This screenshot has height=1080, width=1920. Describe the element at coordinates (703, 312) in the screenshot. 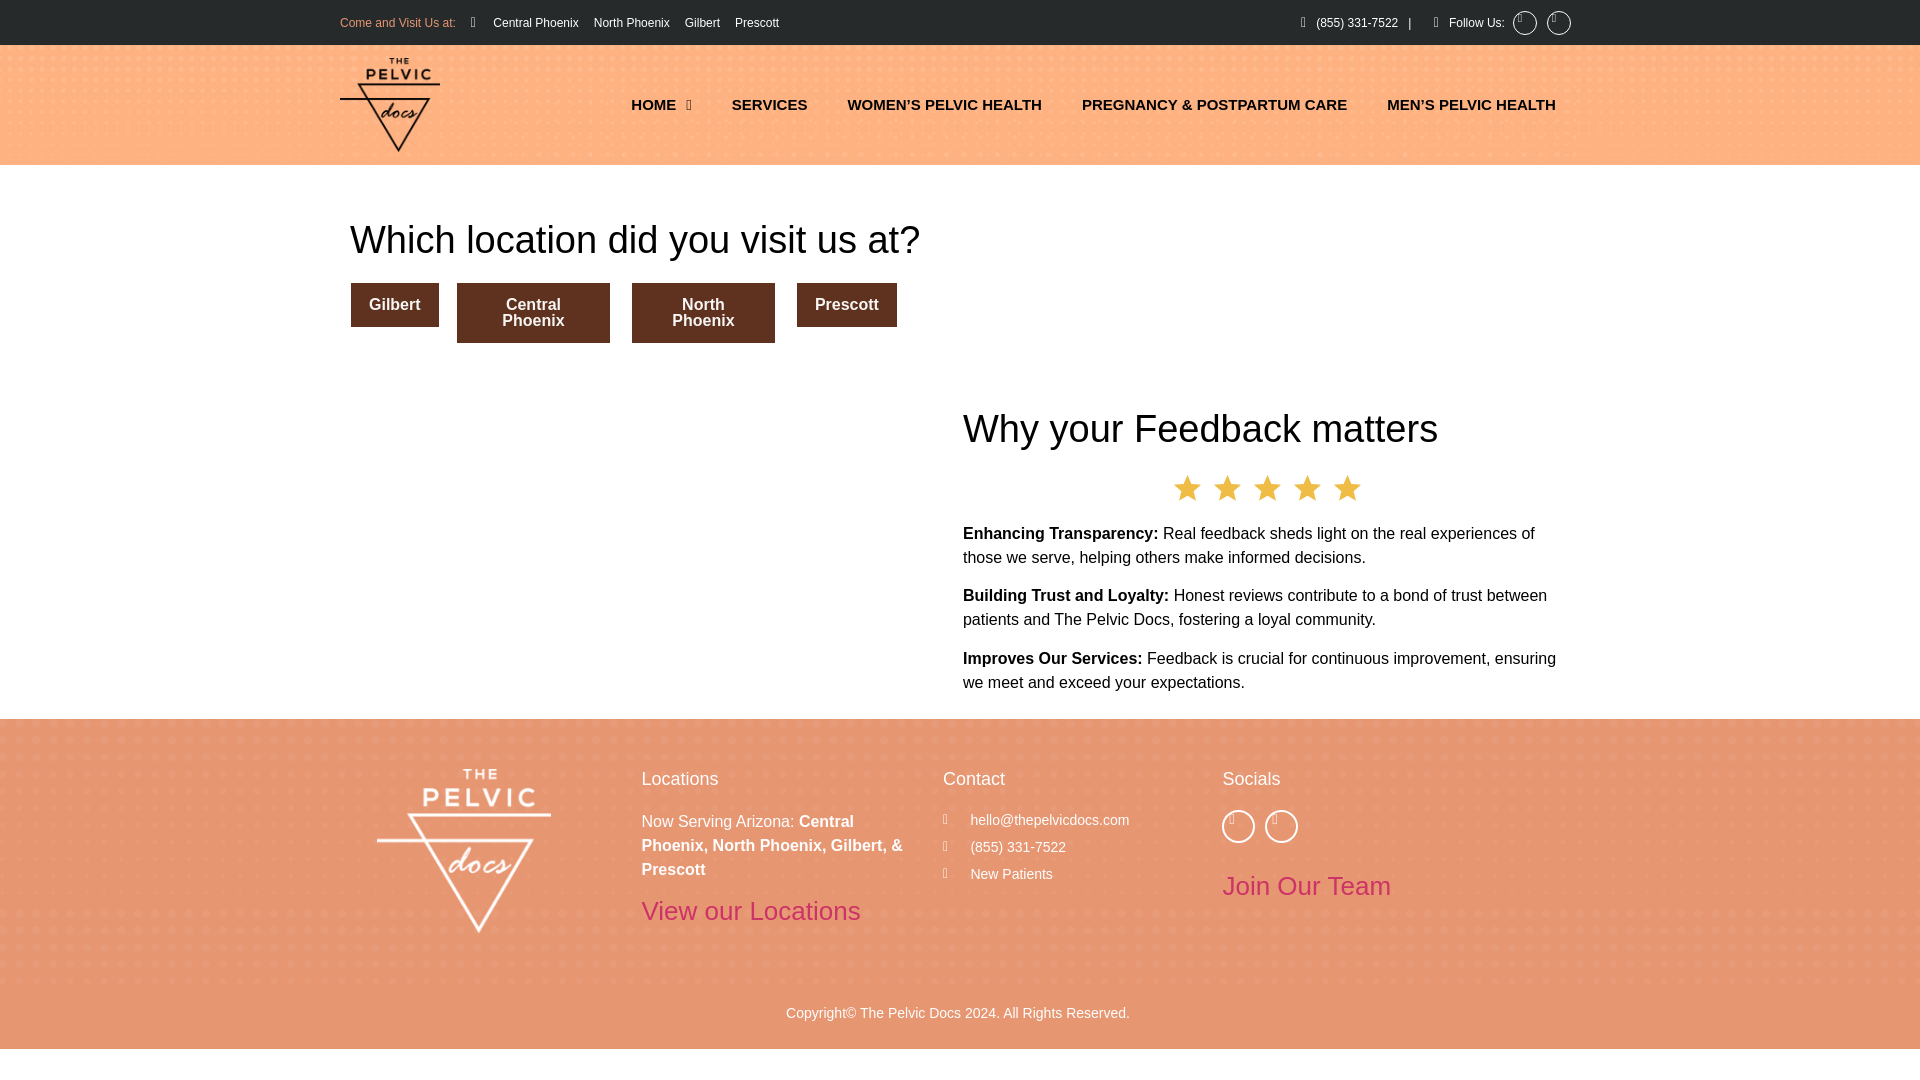

I see `North Phoenix` at that location.